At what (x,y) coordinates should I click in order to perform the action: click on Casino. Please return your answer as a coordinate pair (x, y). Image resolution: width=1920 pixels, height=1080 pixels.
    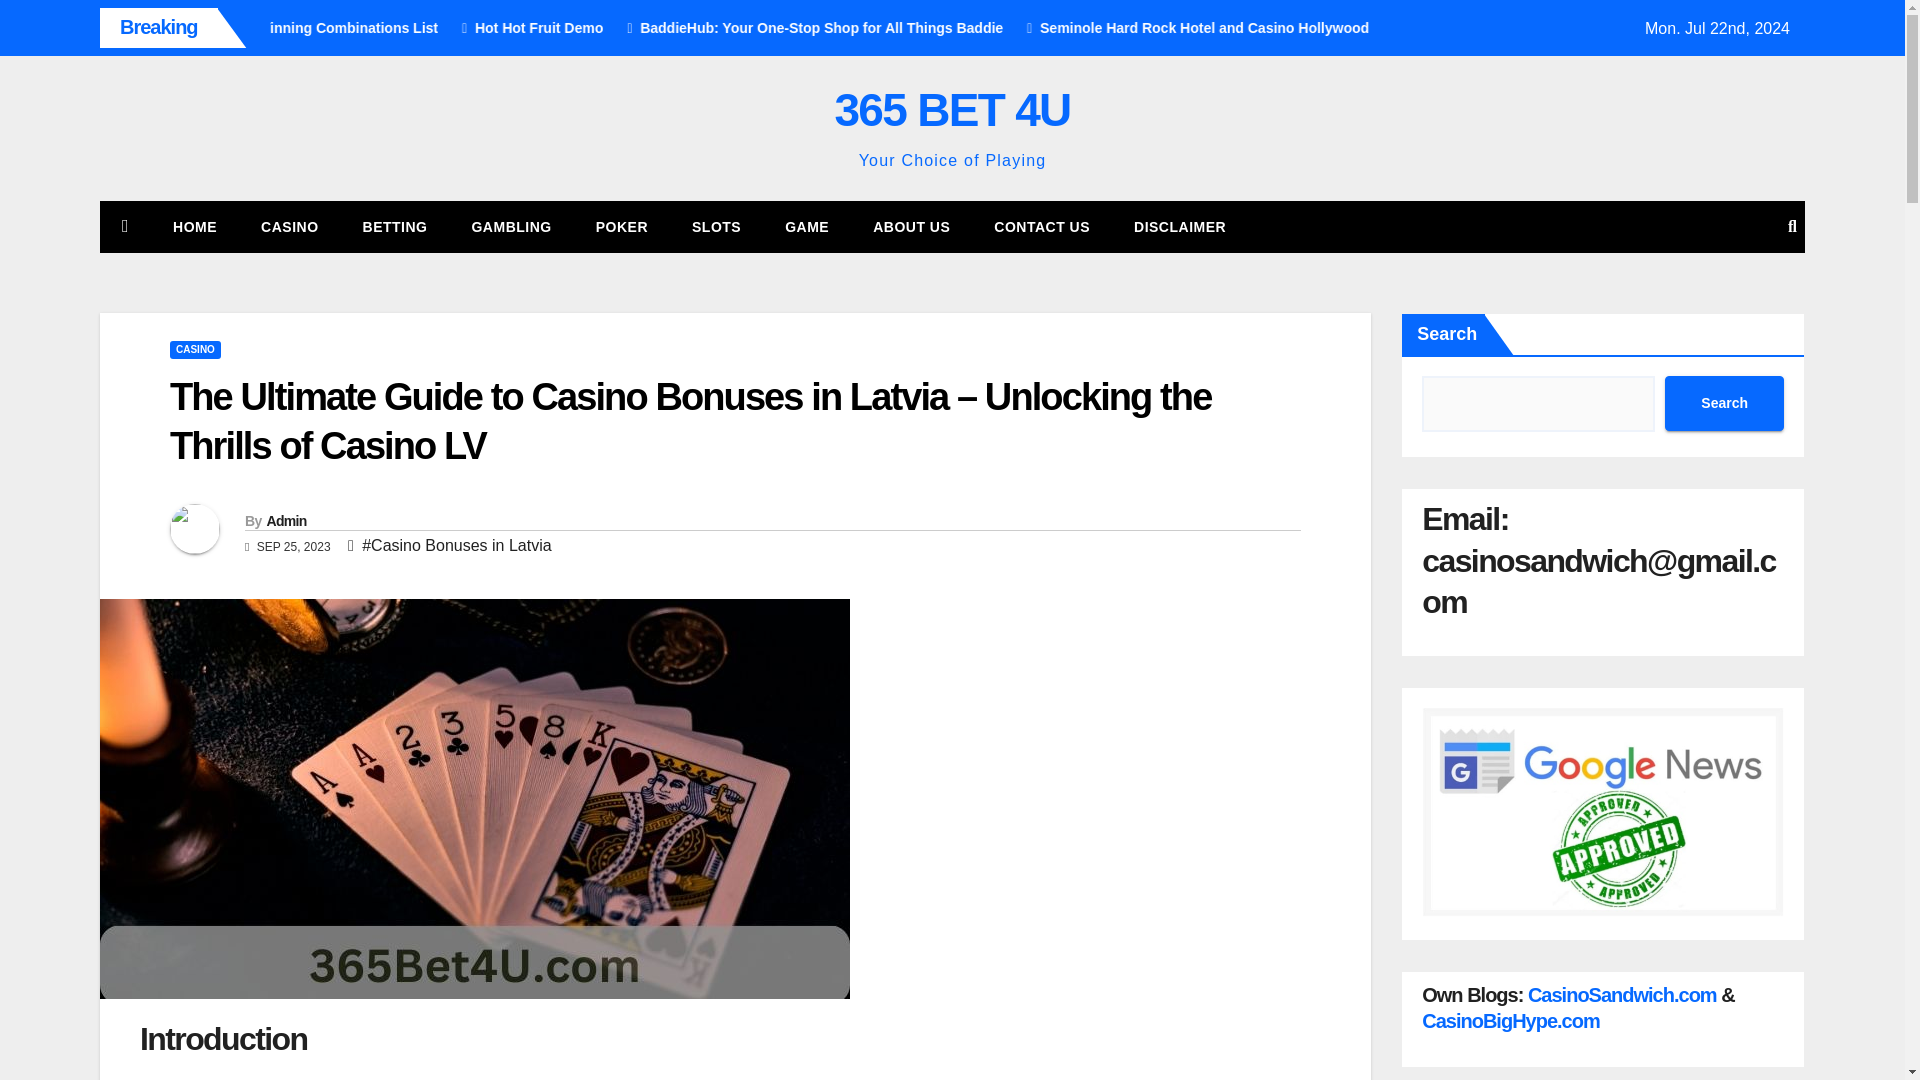
    Looking at the image, I should click on (288, 226).